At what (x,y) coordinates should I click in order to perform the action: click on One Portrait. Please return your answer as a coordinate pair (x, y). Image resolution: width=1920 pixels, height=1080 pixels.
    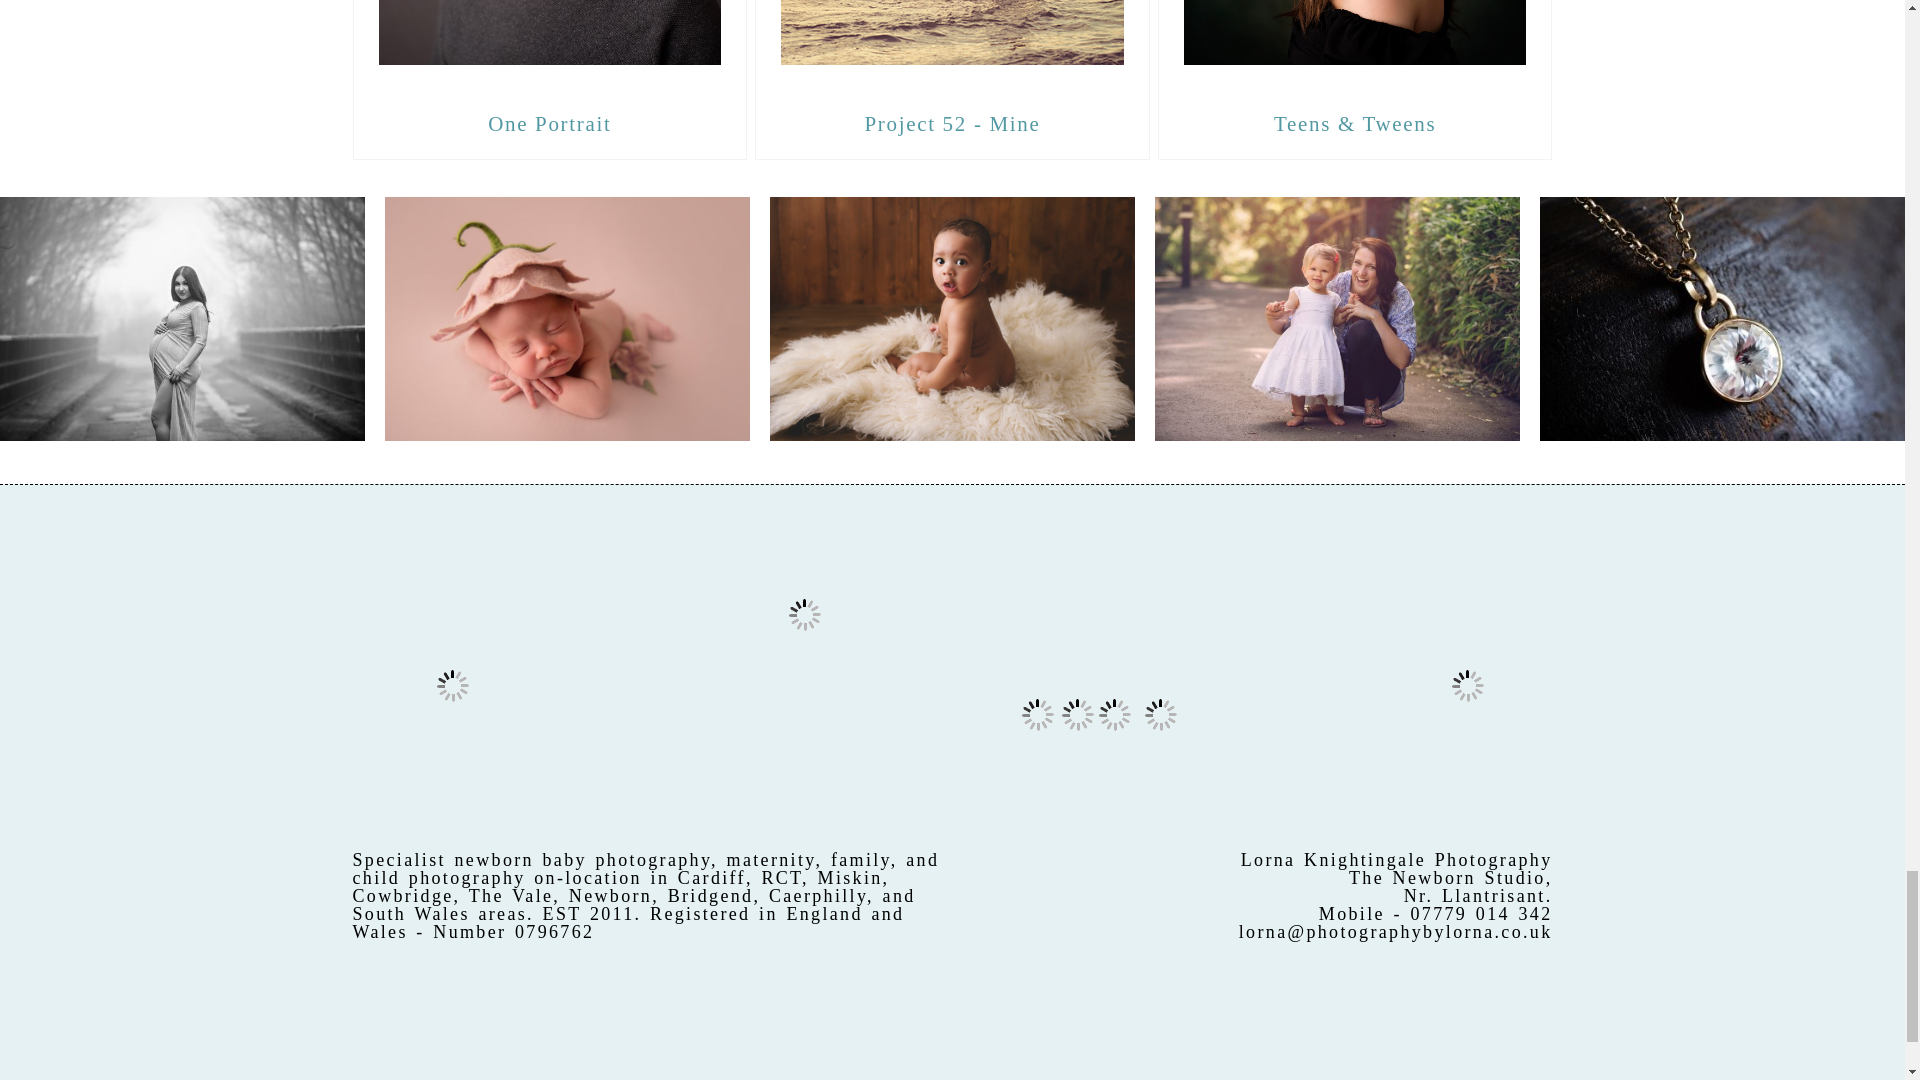
    Looking at the image, I should click on (548, 124).